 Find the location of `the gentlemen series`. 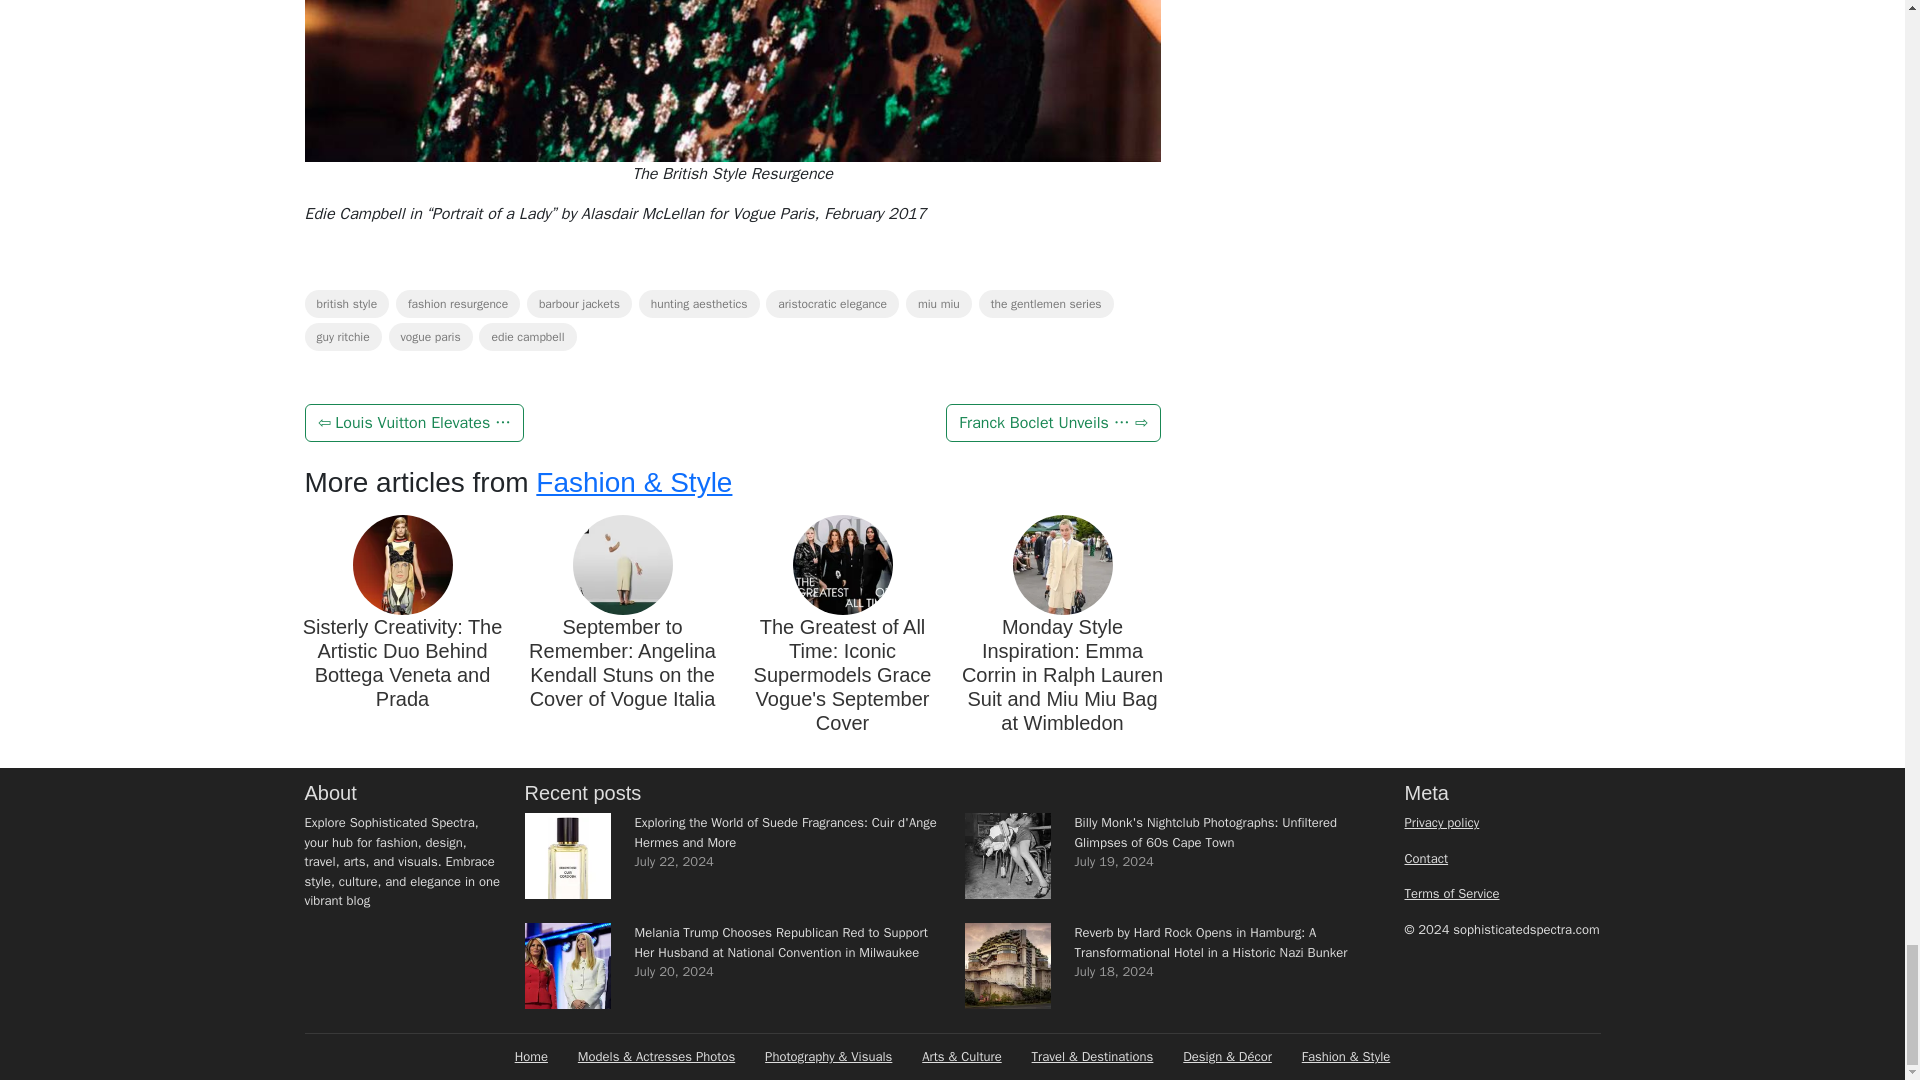

the gentlemen series is located at coordinates (1046, 304).